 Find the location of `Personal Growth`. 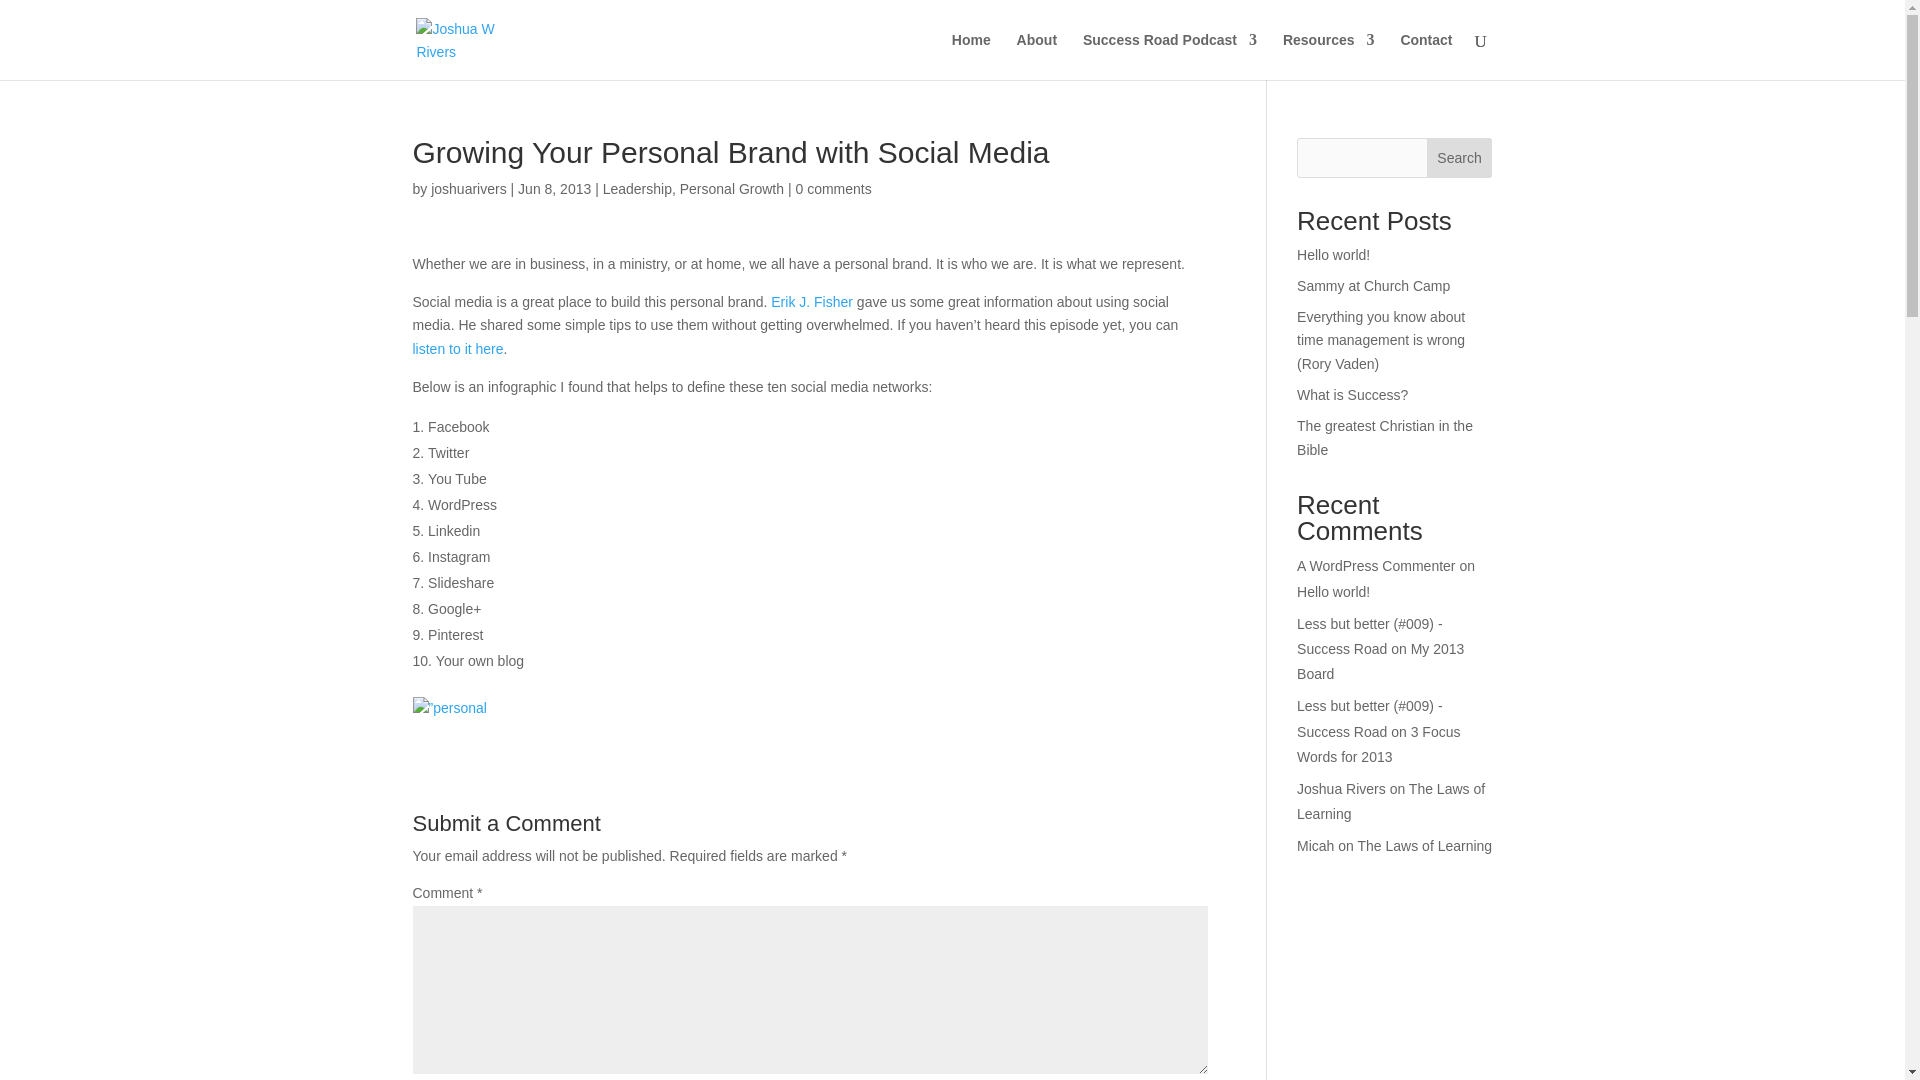

Personal Growth is located at coordinates (731, 188).